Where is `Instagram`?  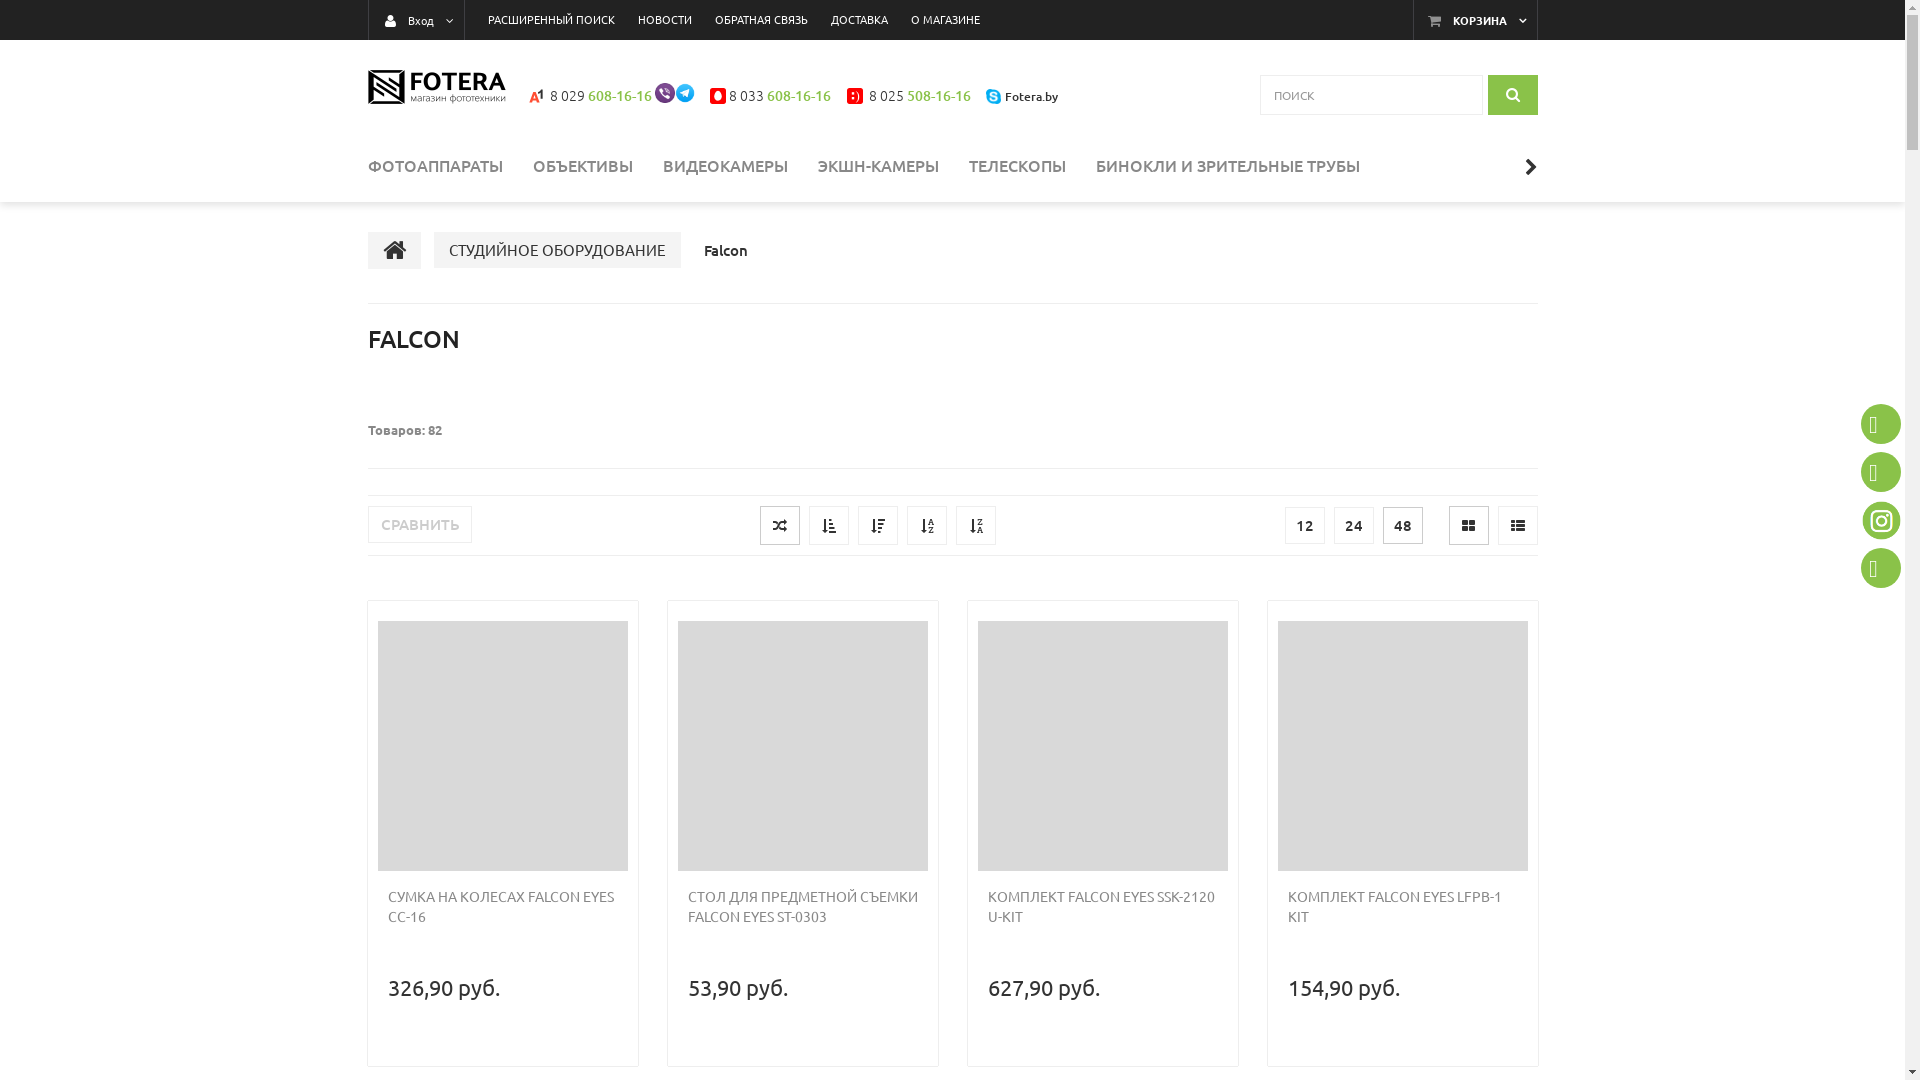
Instagram is located at coordinates (1881, 520).